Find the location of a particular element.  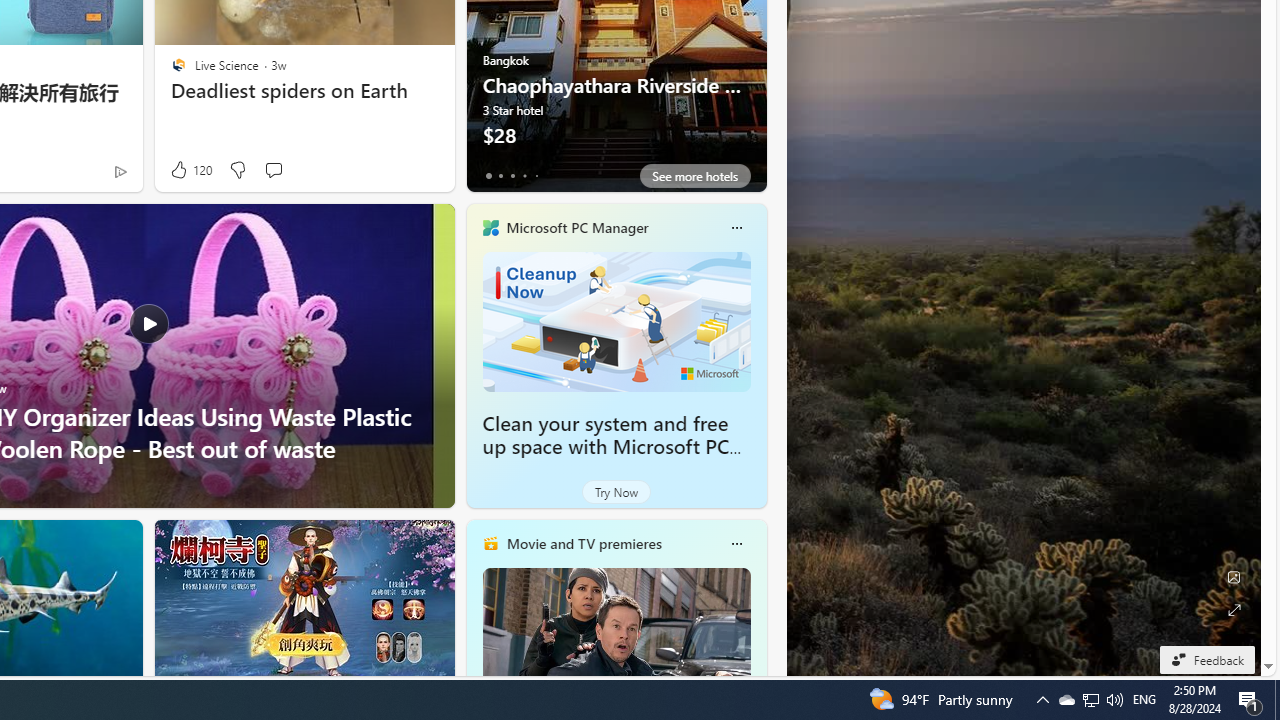

tab-4 is located at coordinates (536, 176).